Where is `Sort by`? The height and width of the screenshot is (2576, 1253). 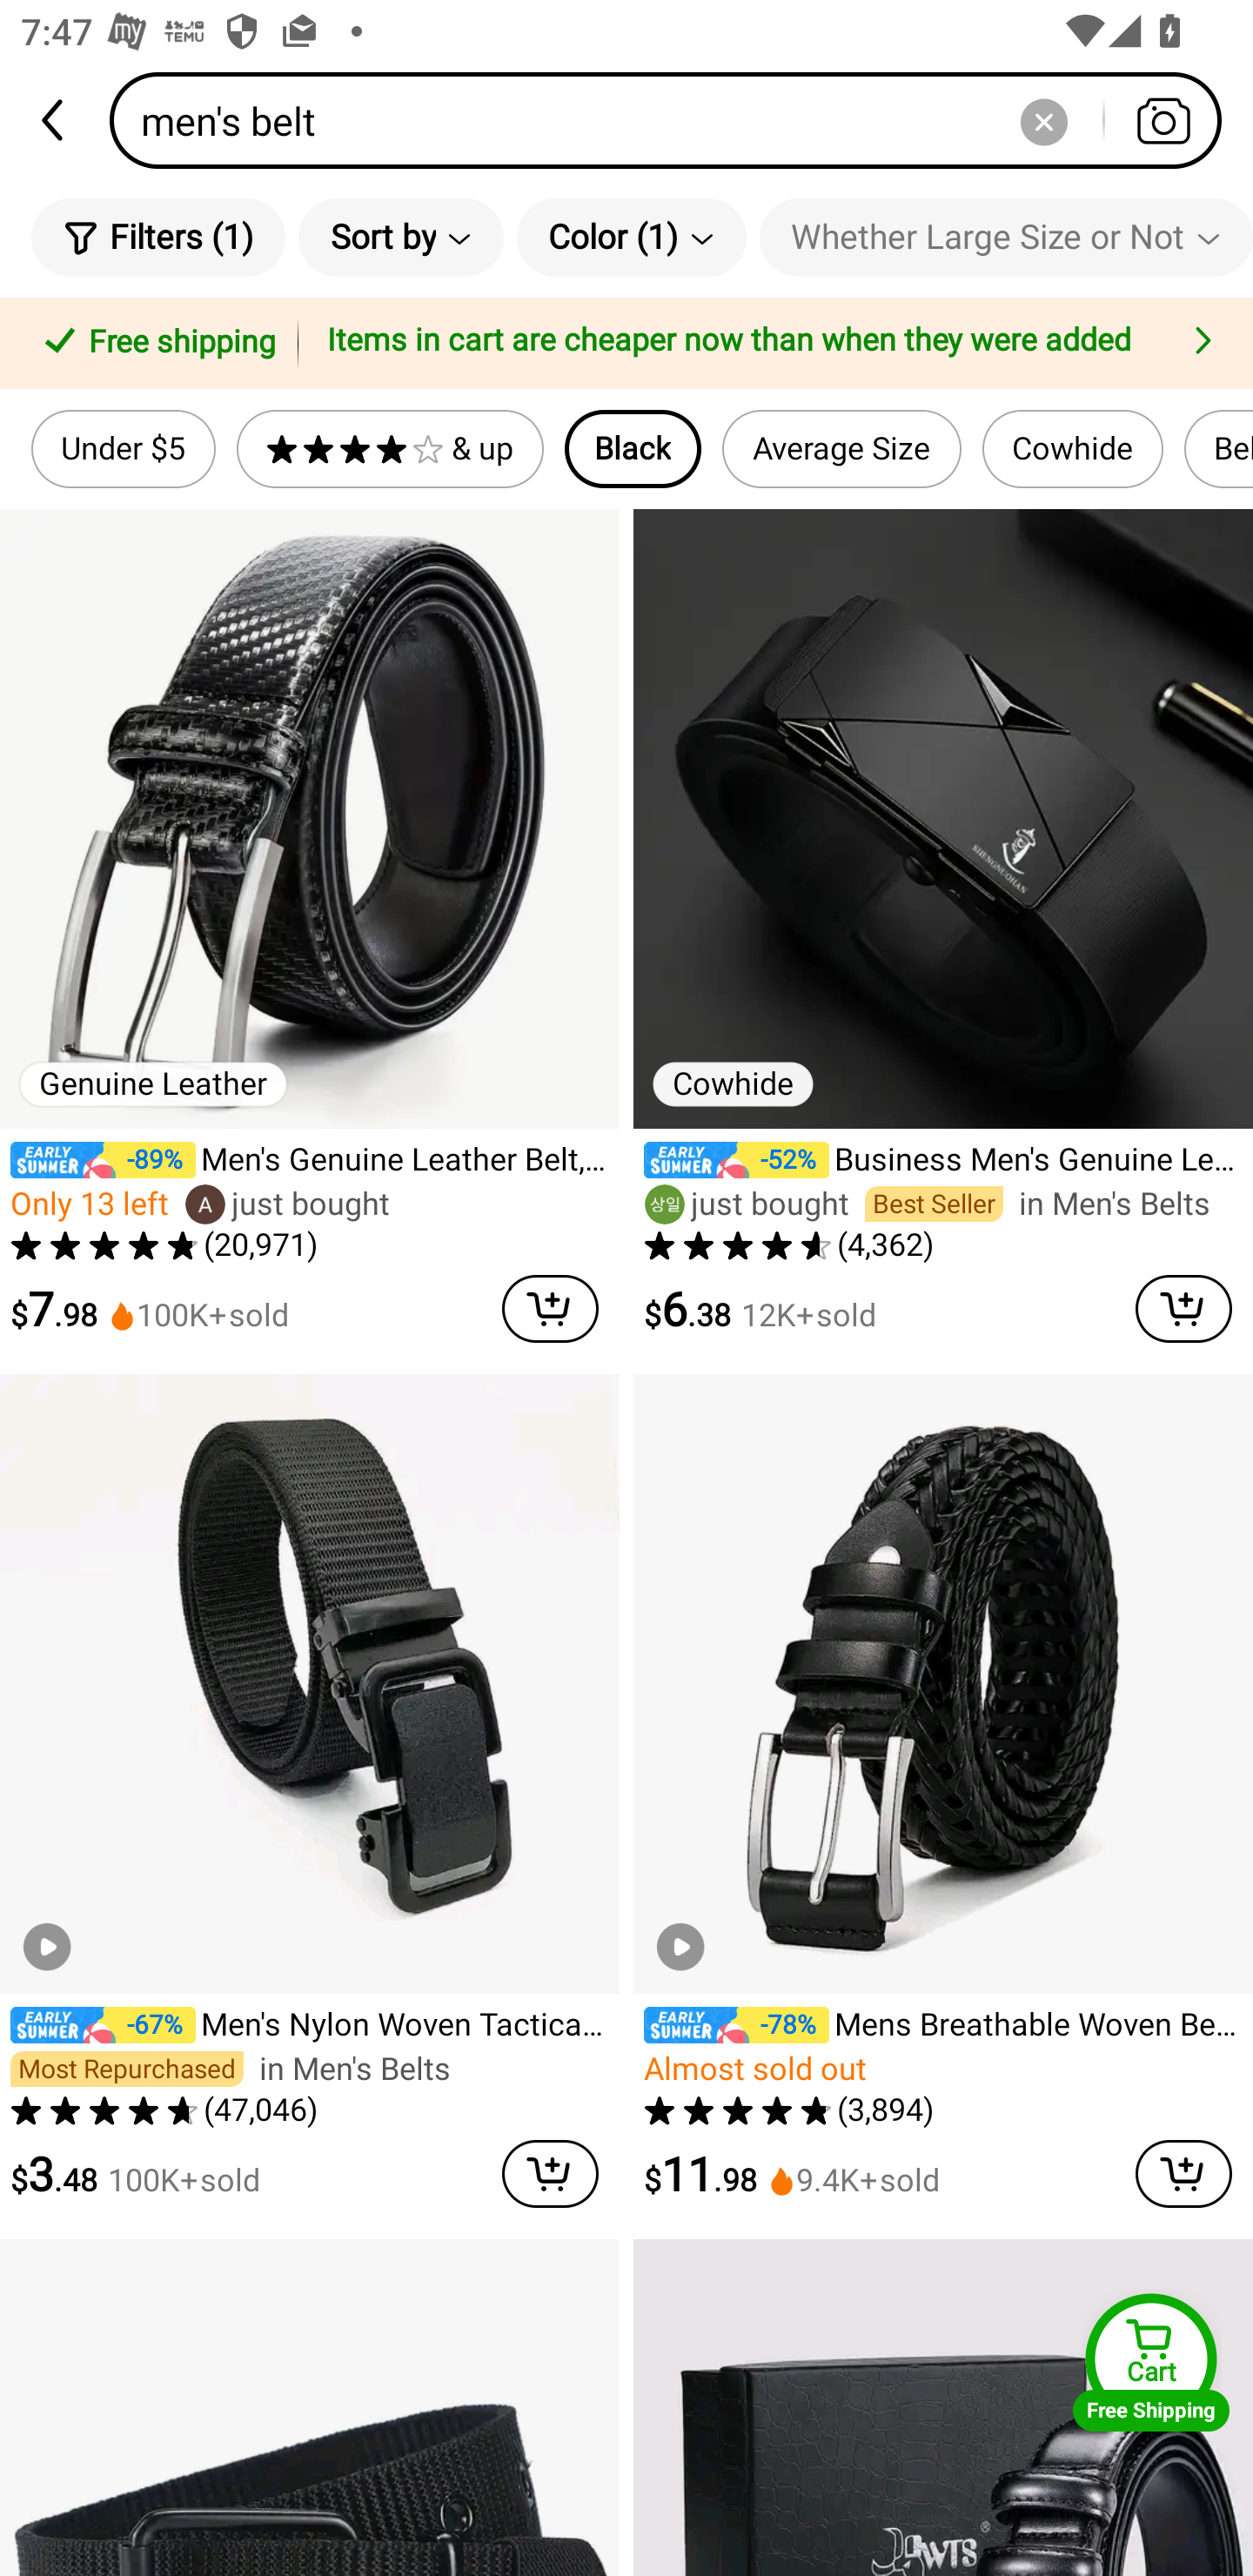 Sort by is located at coordinates (400, 237).